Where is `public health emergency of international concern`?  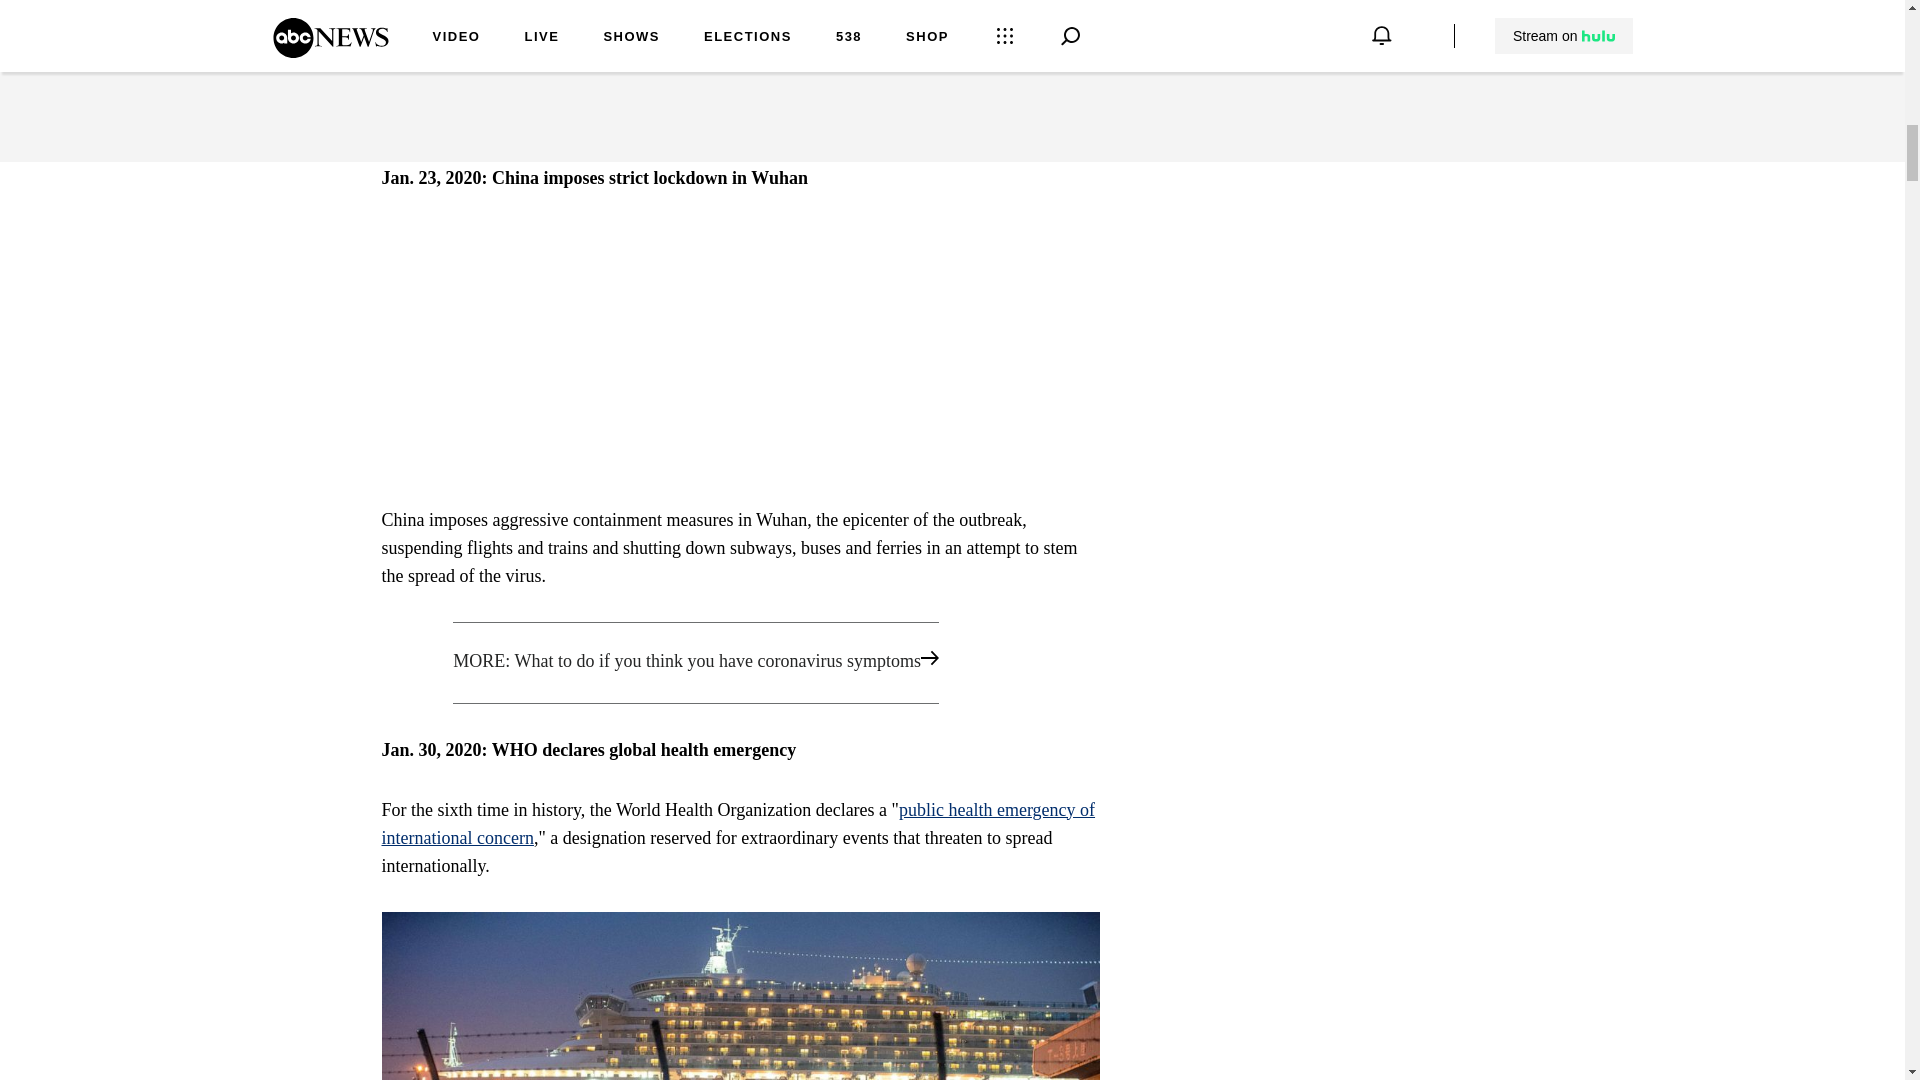
public health emergency of international concern is located at coordinates (739, 824).